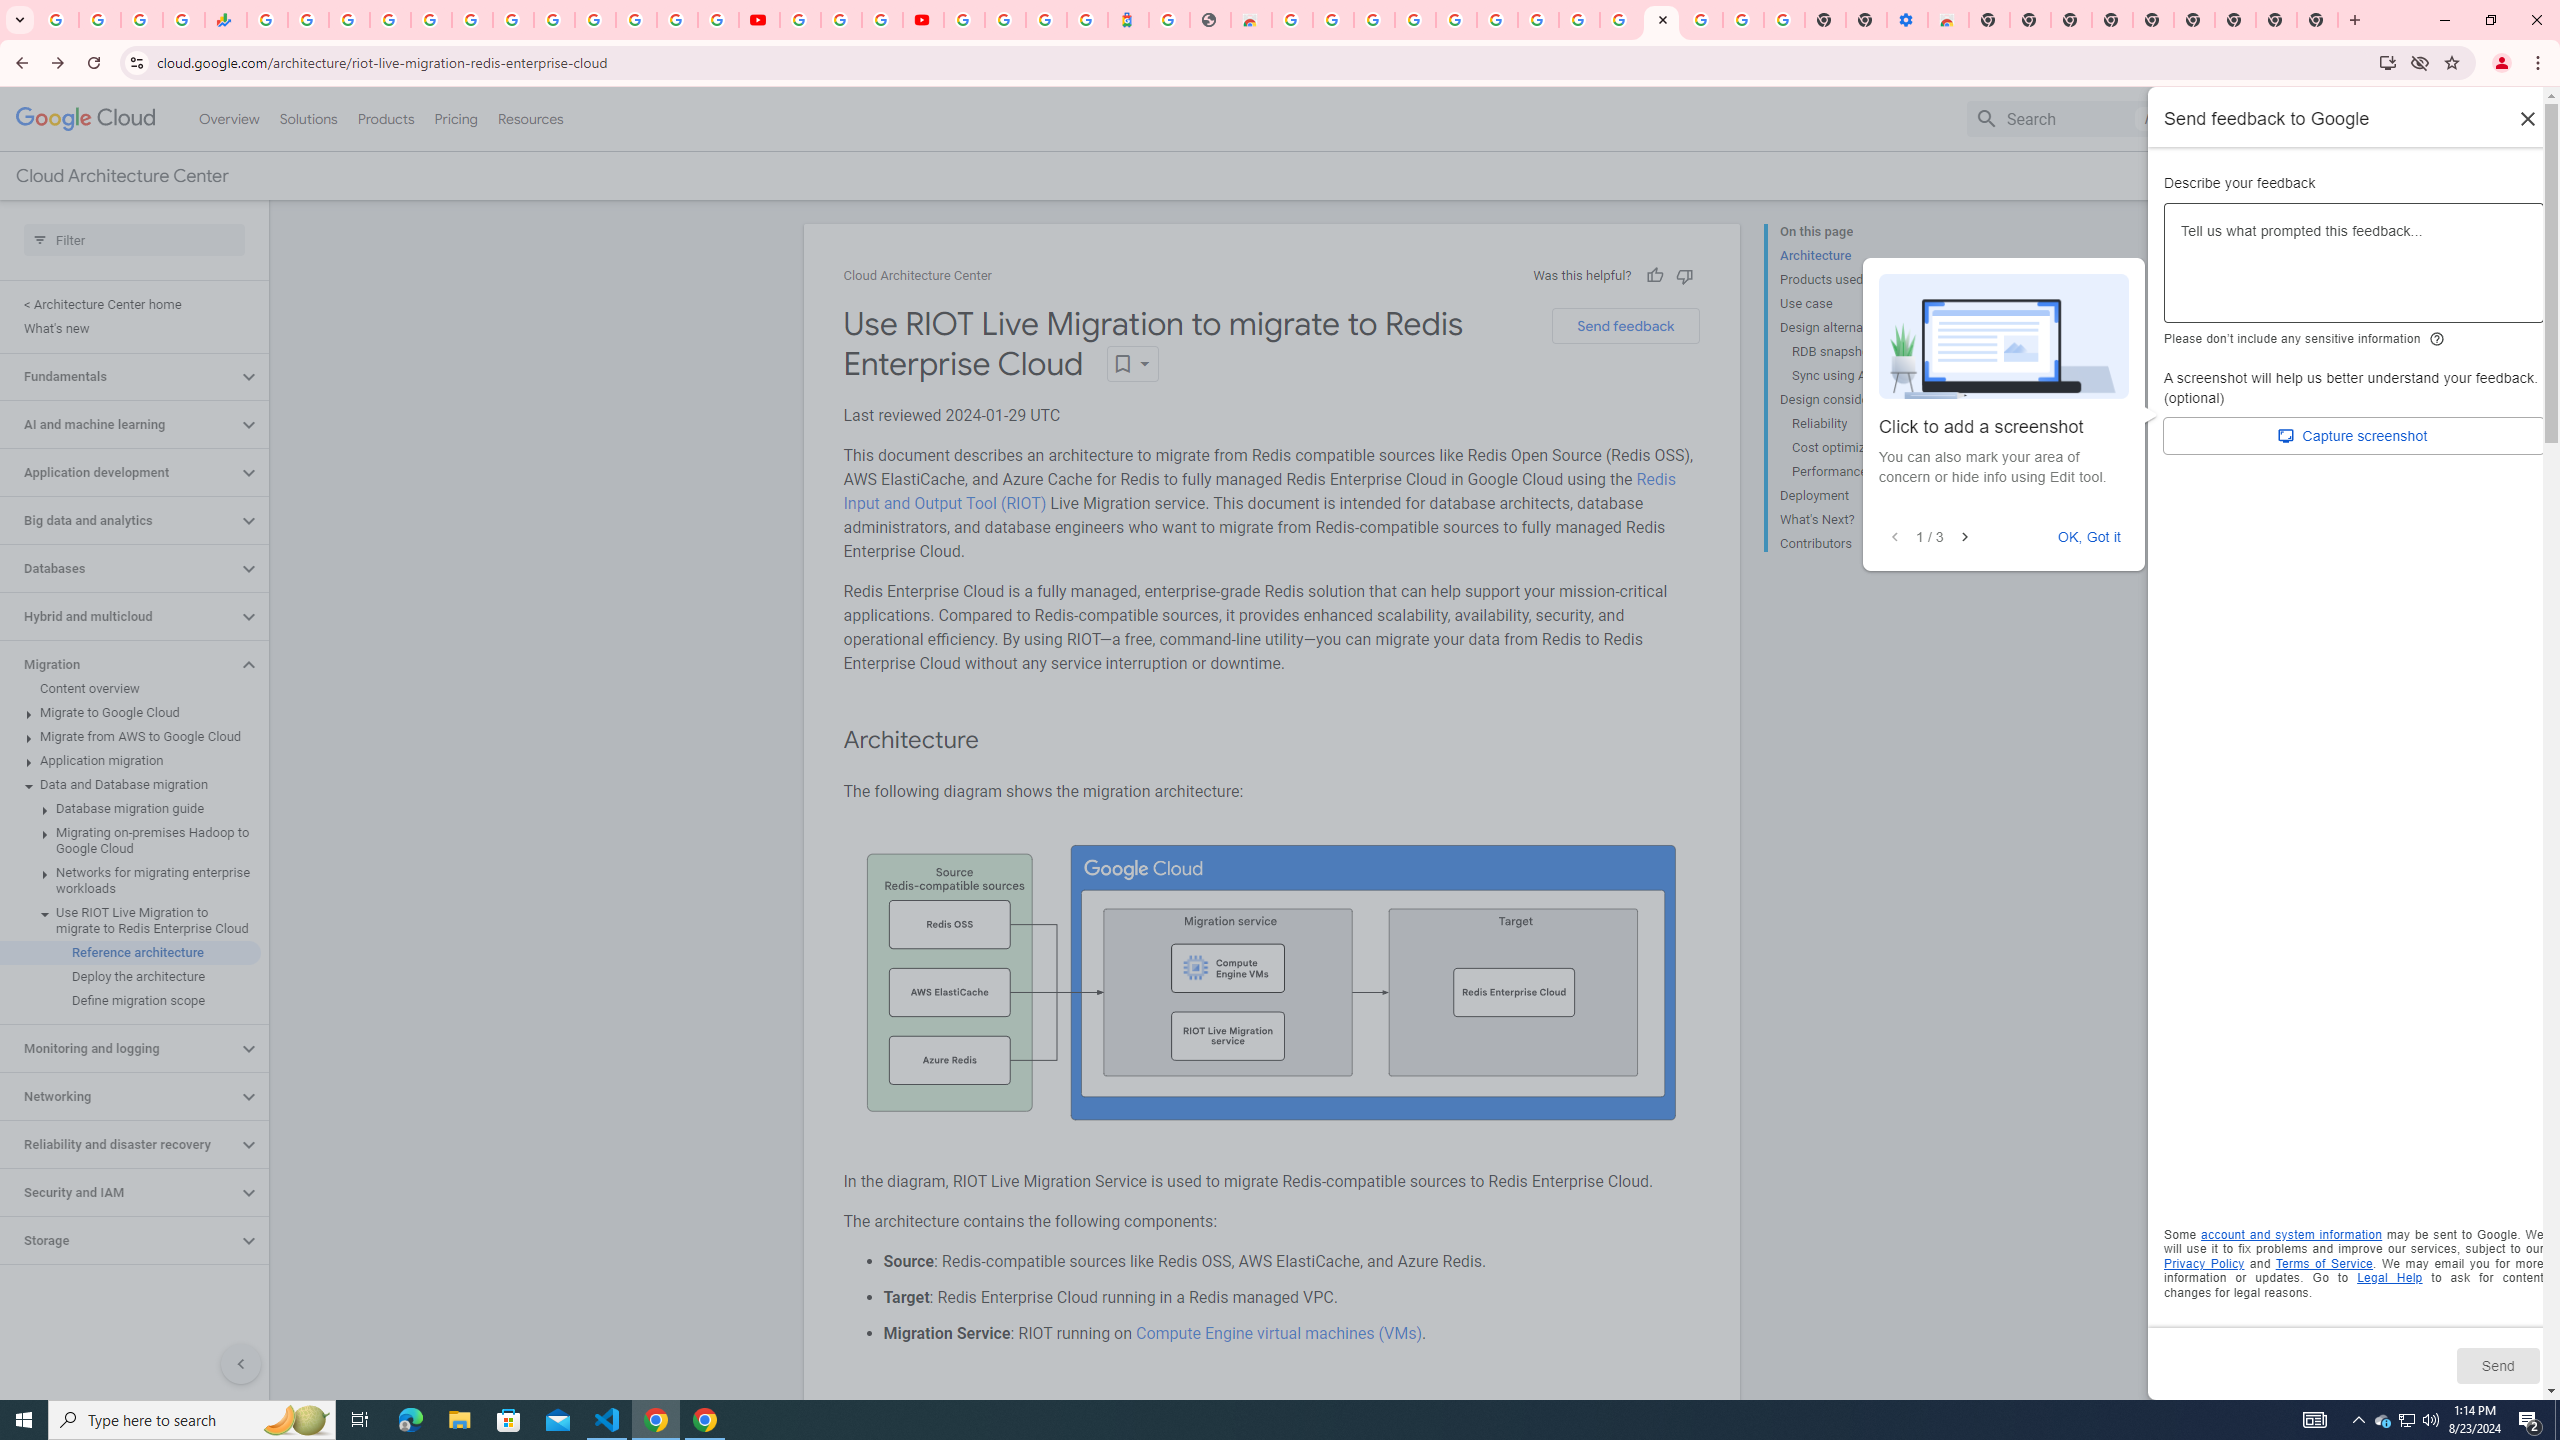 This screenshot has width=2560, height=1440. Describe the element at coordinates (130, 976) in the screenshot. I see `Deploy the architecture` at that location.